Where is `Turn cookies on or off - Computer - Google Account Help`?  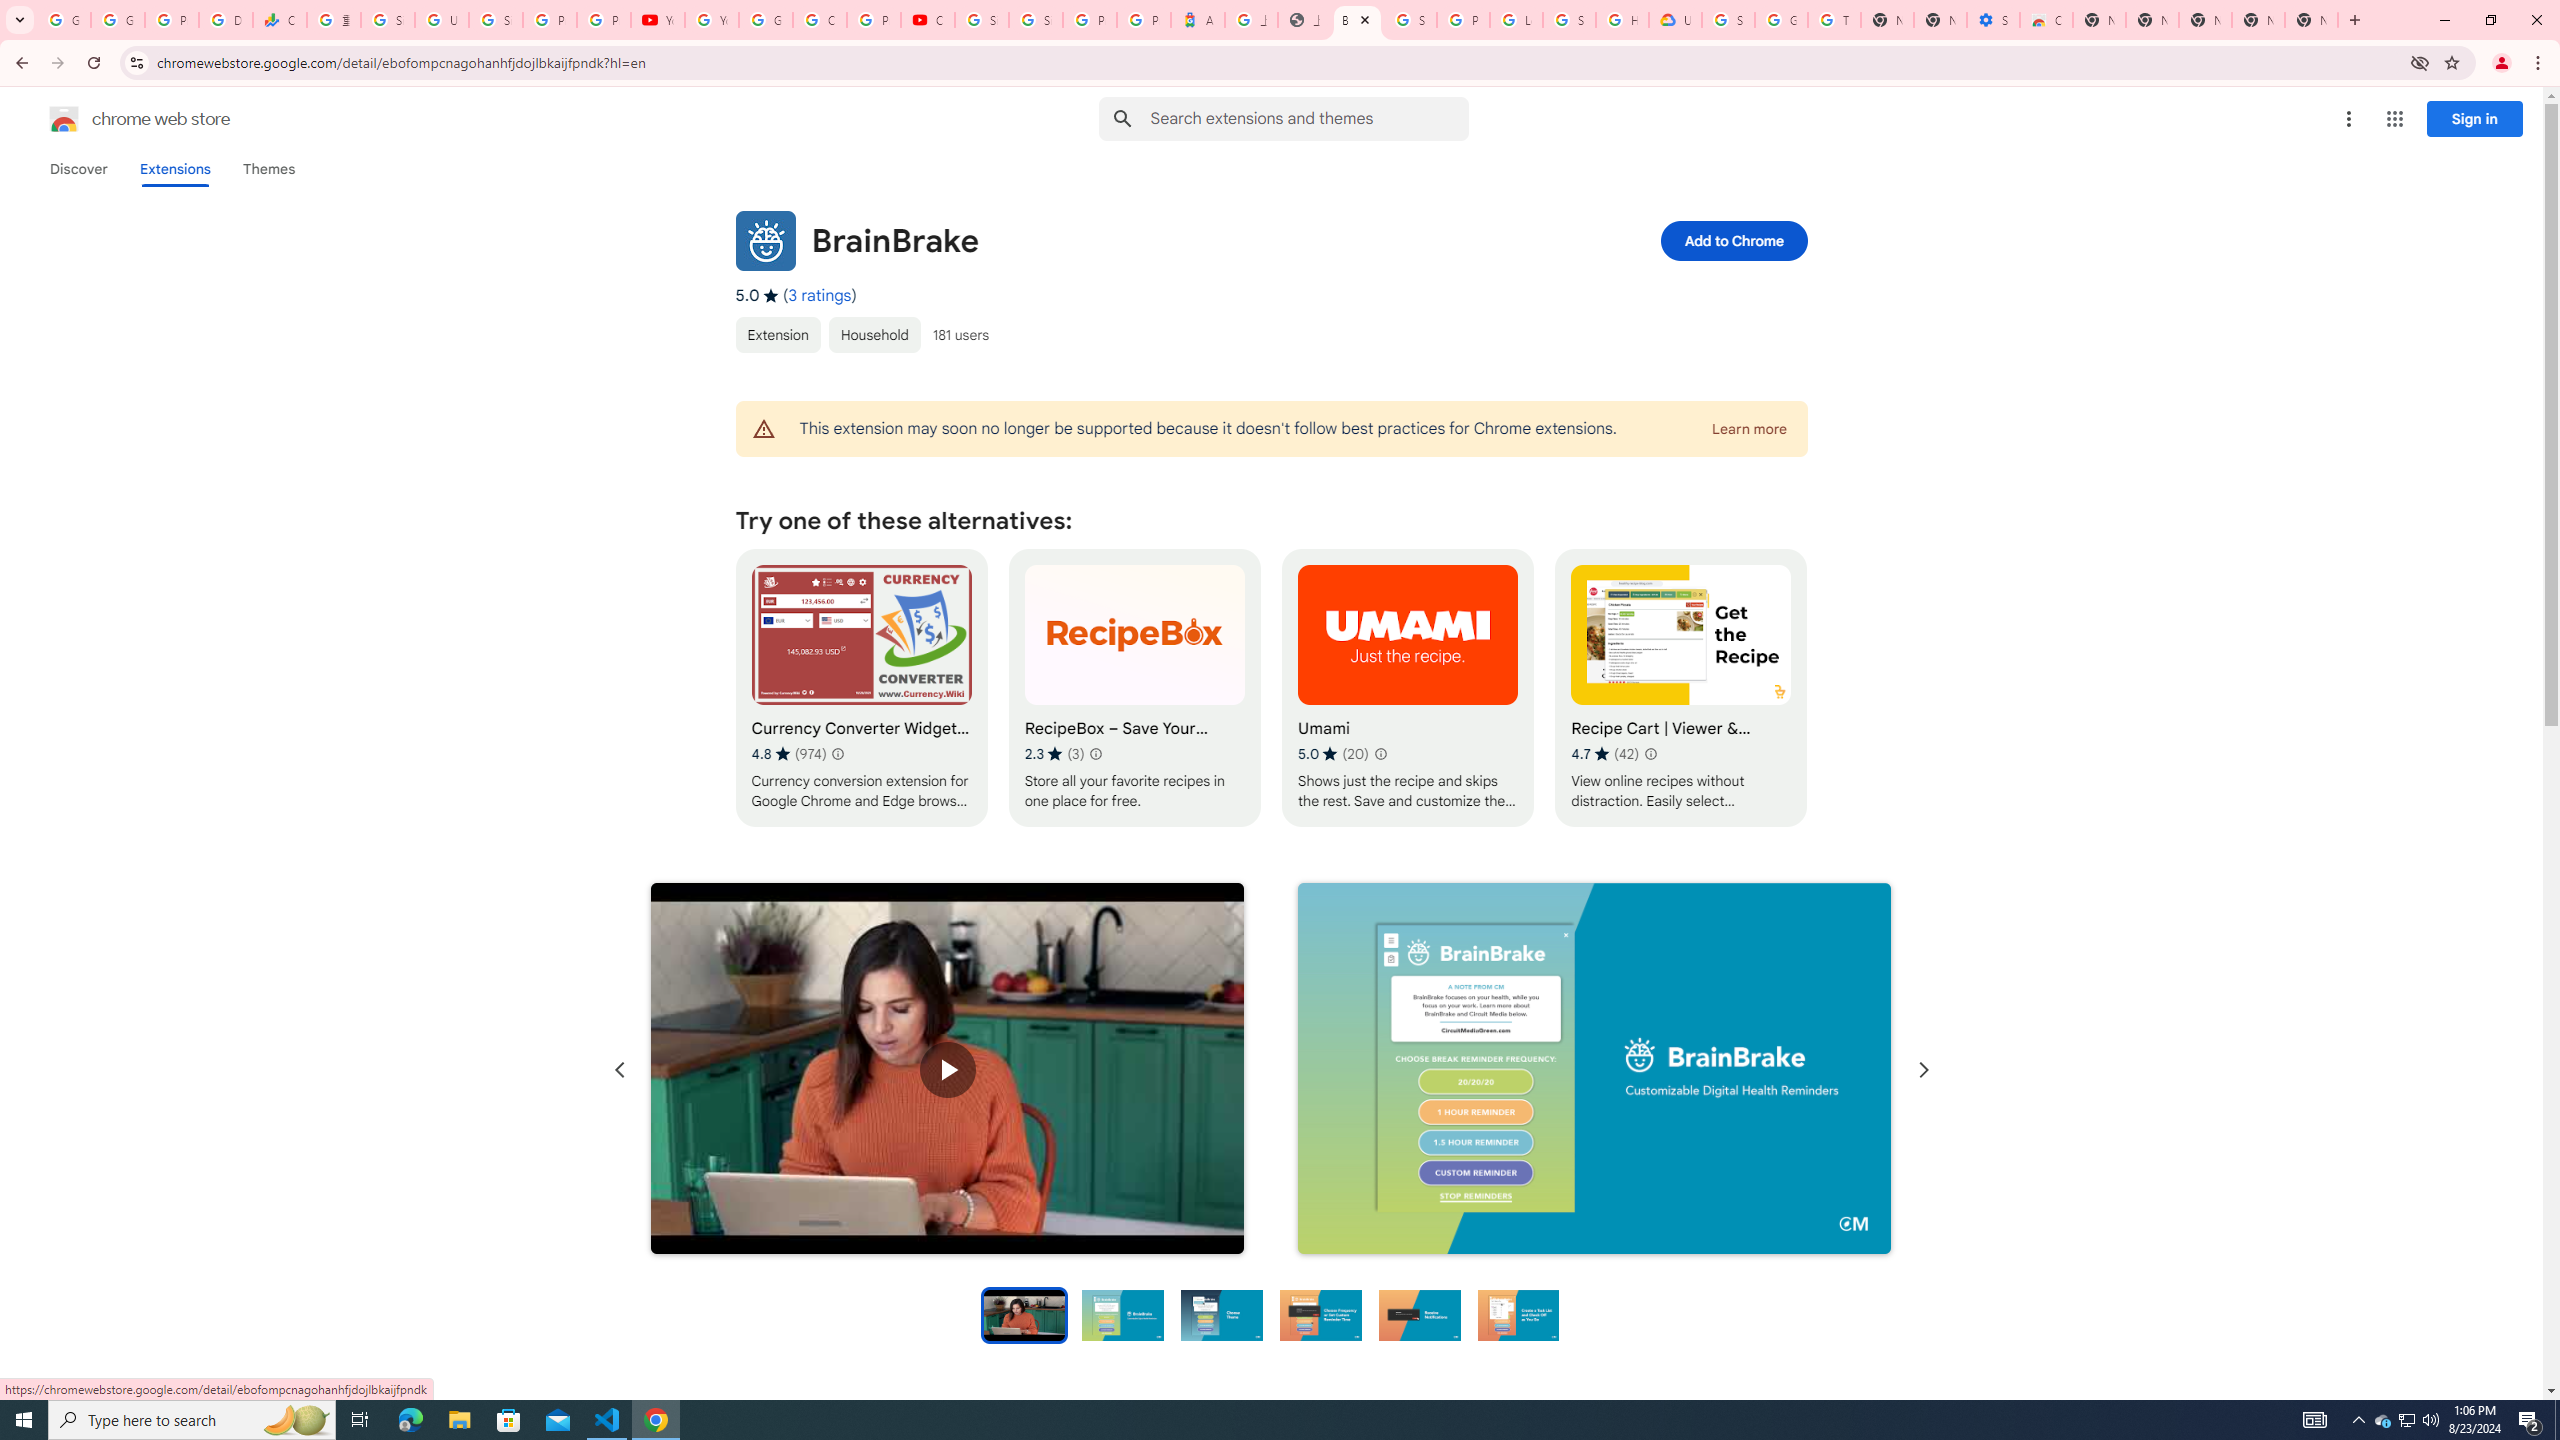 Turn cookies on or off - Computer - Google Account Help is located at coordinates (1834, 20).